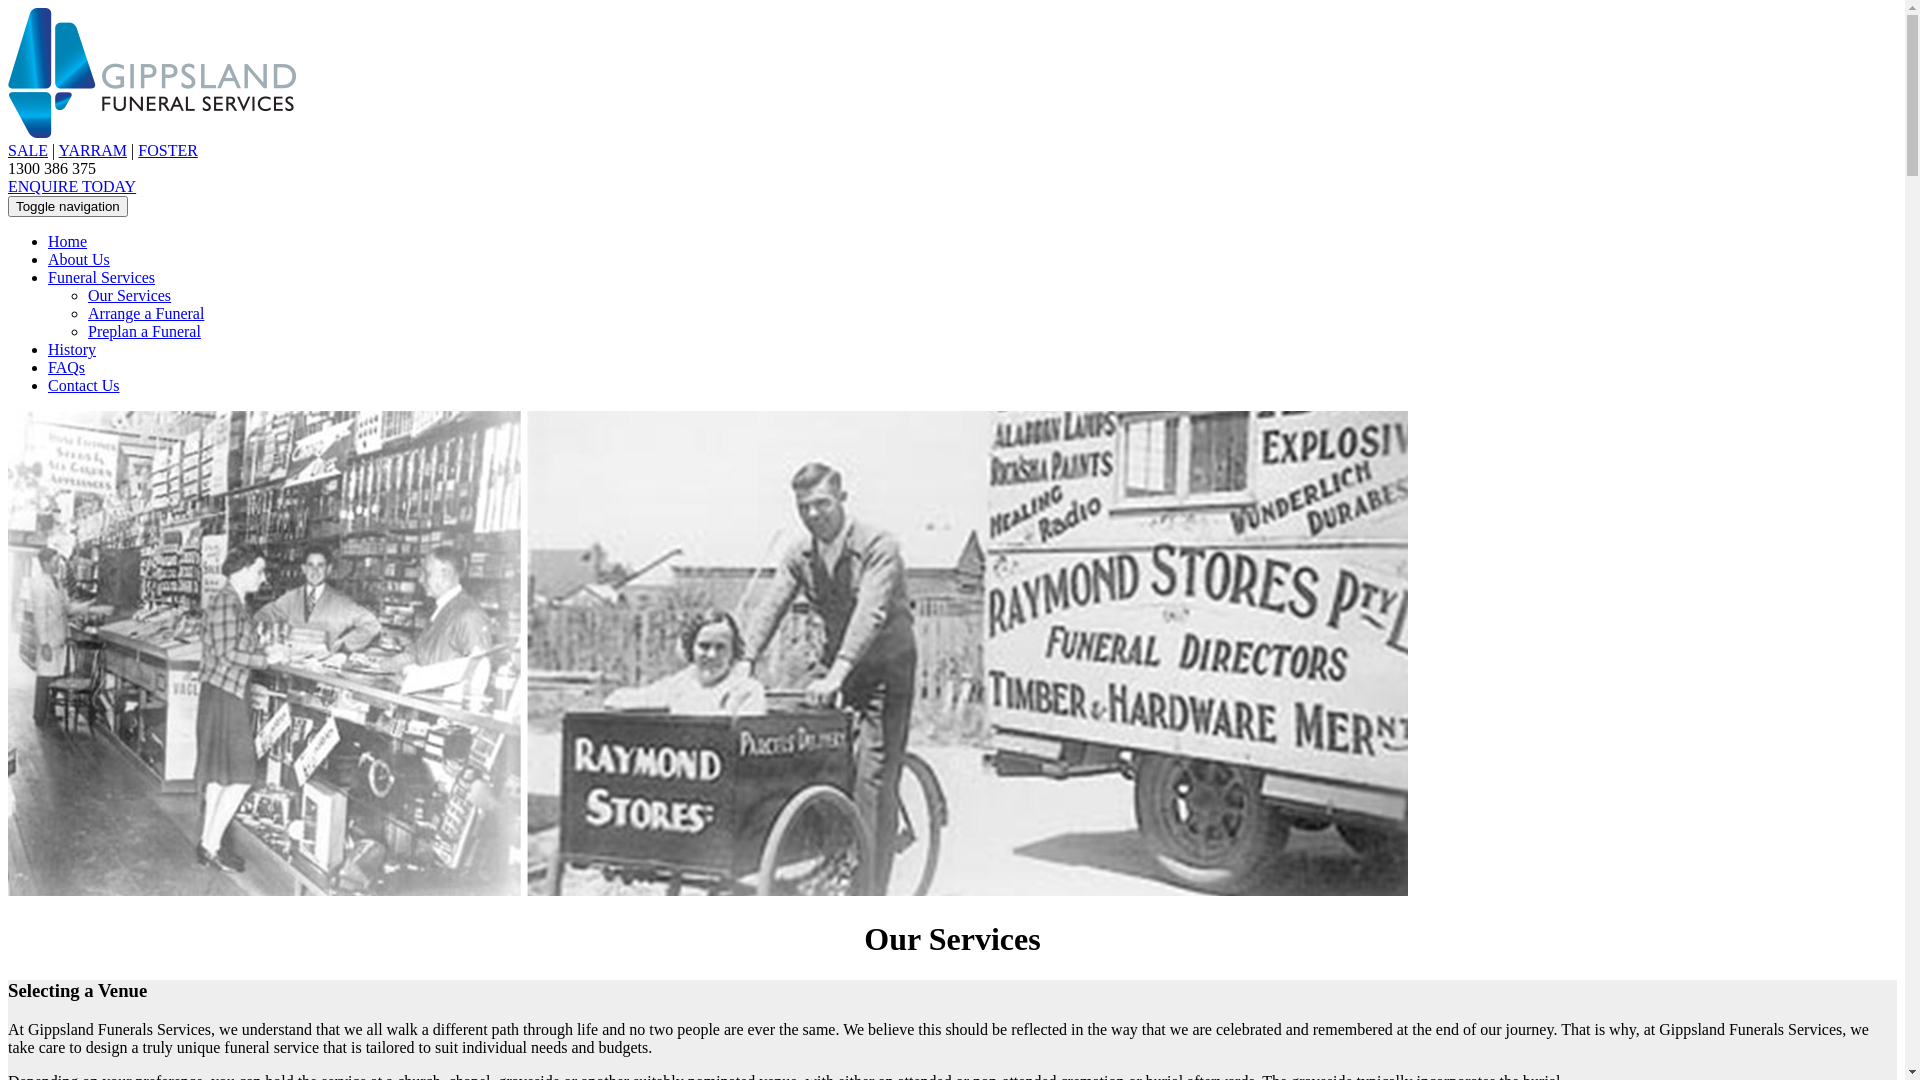  I want to click on FAQs, so click(66, 368).